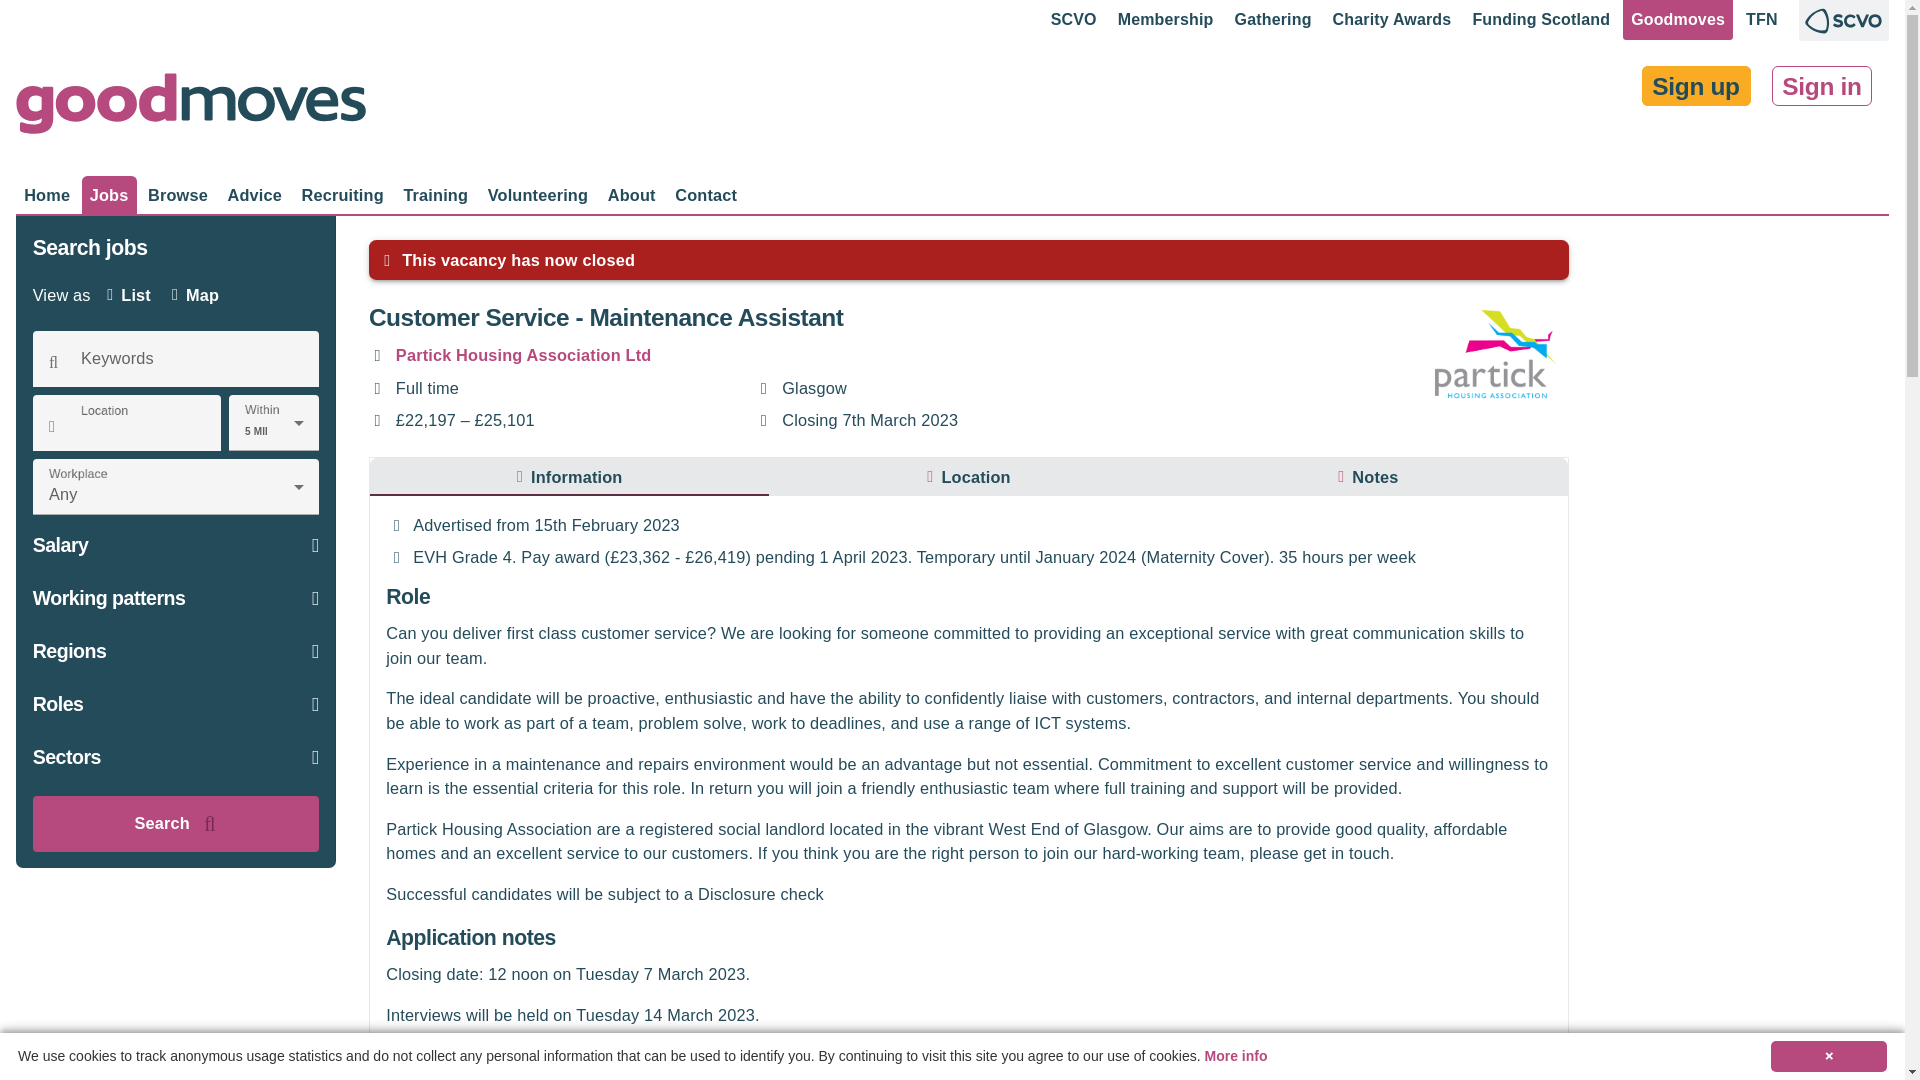 This screenshot has width=1920, height=1080. What do you see at coordinates (343, 194) in the screenshot?
I see `Recruiting` at bounding box center [343, 194].